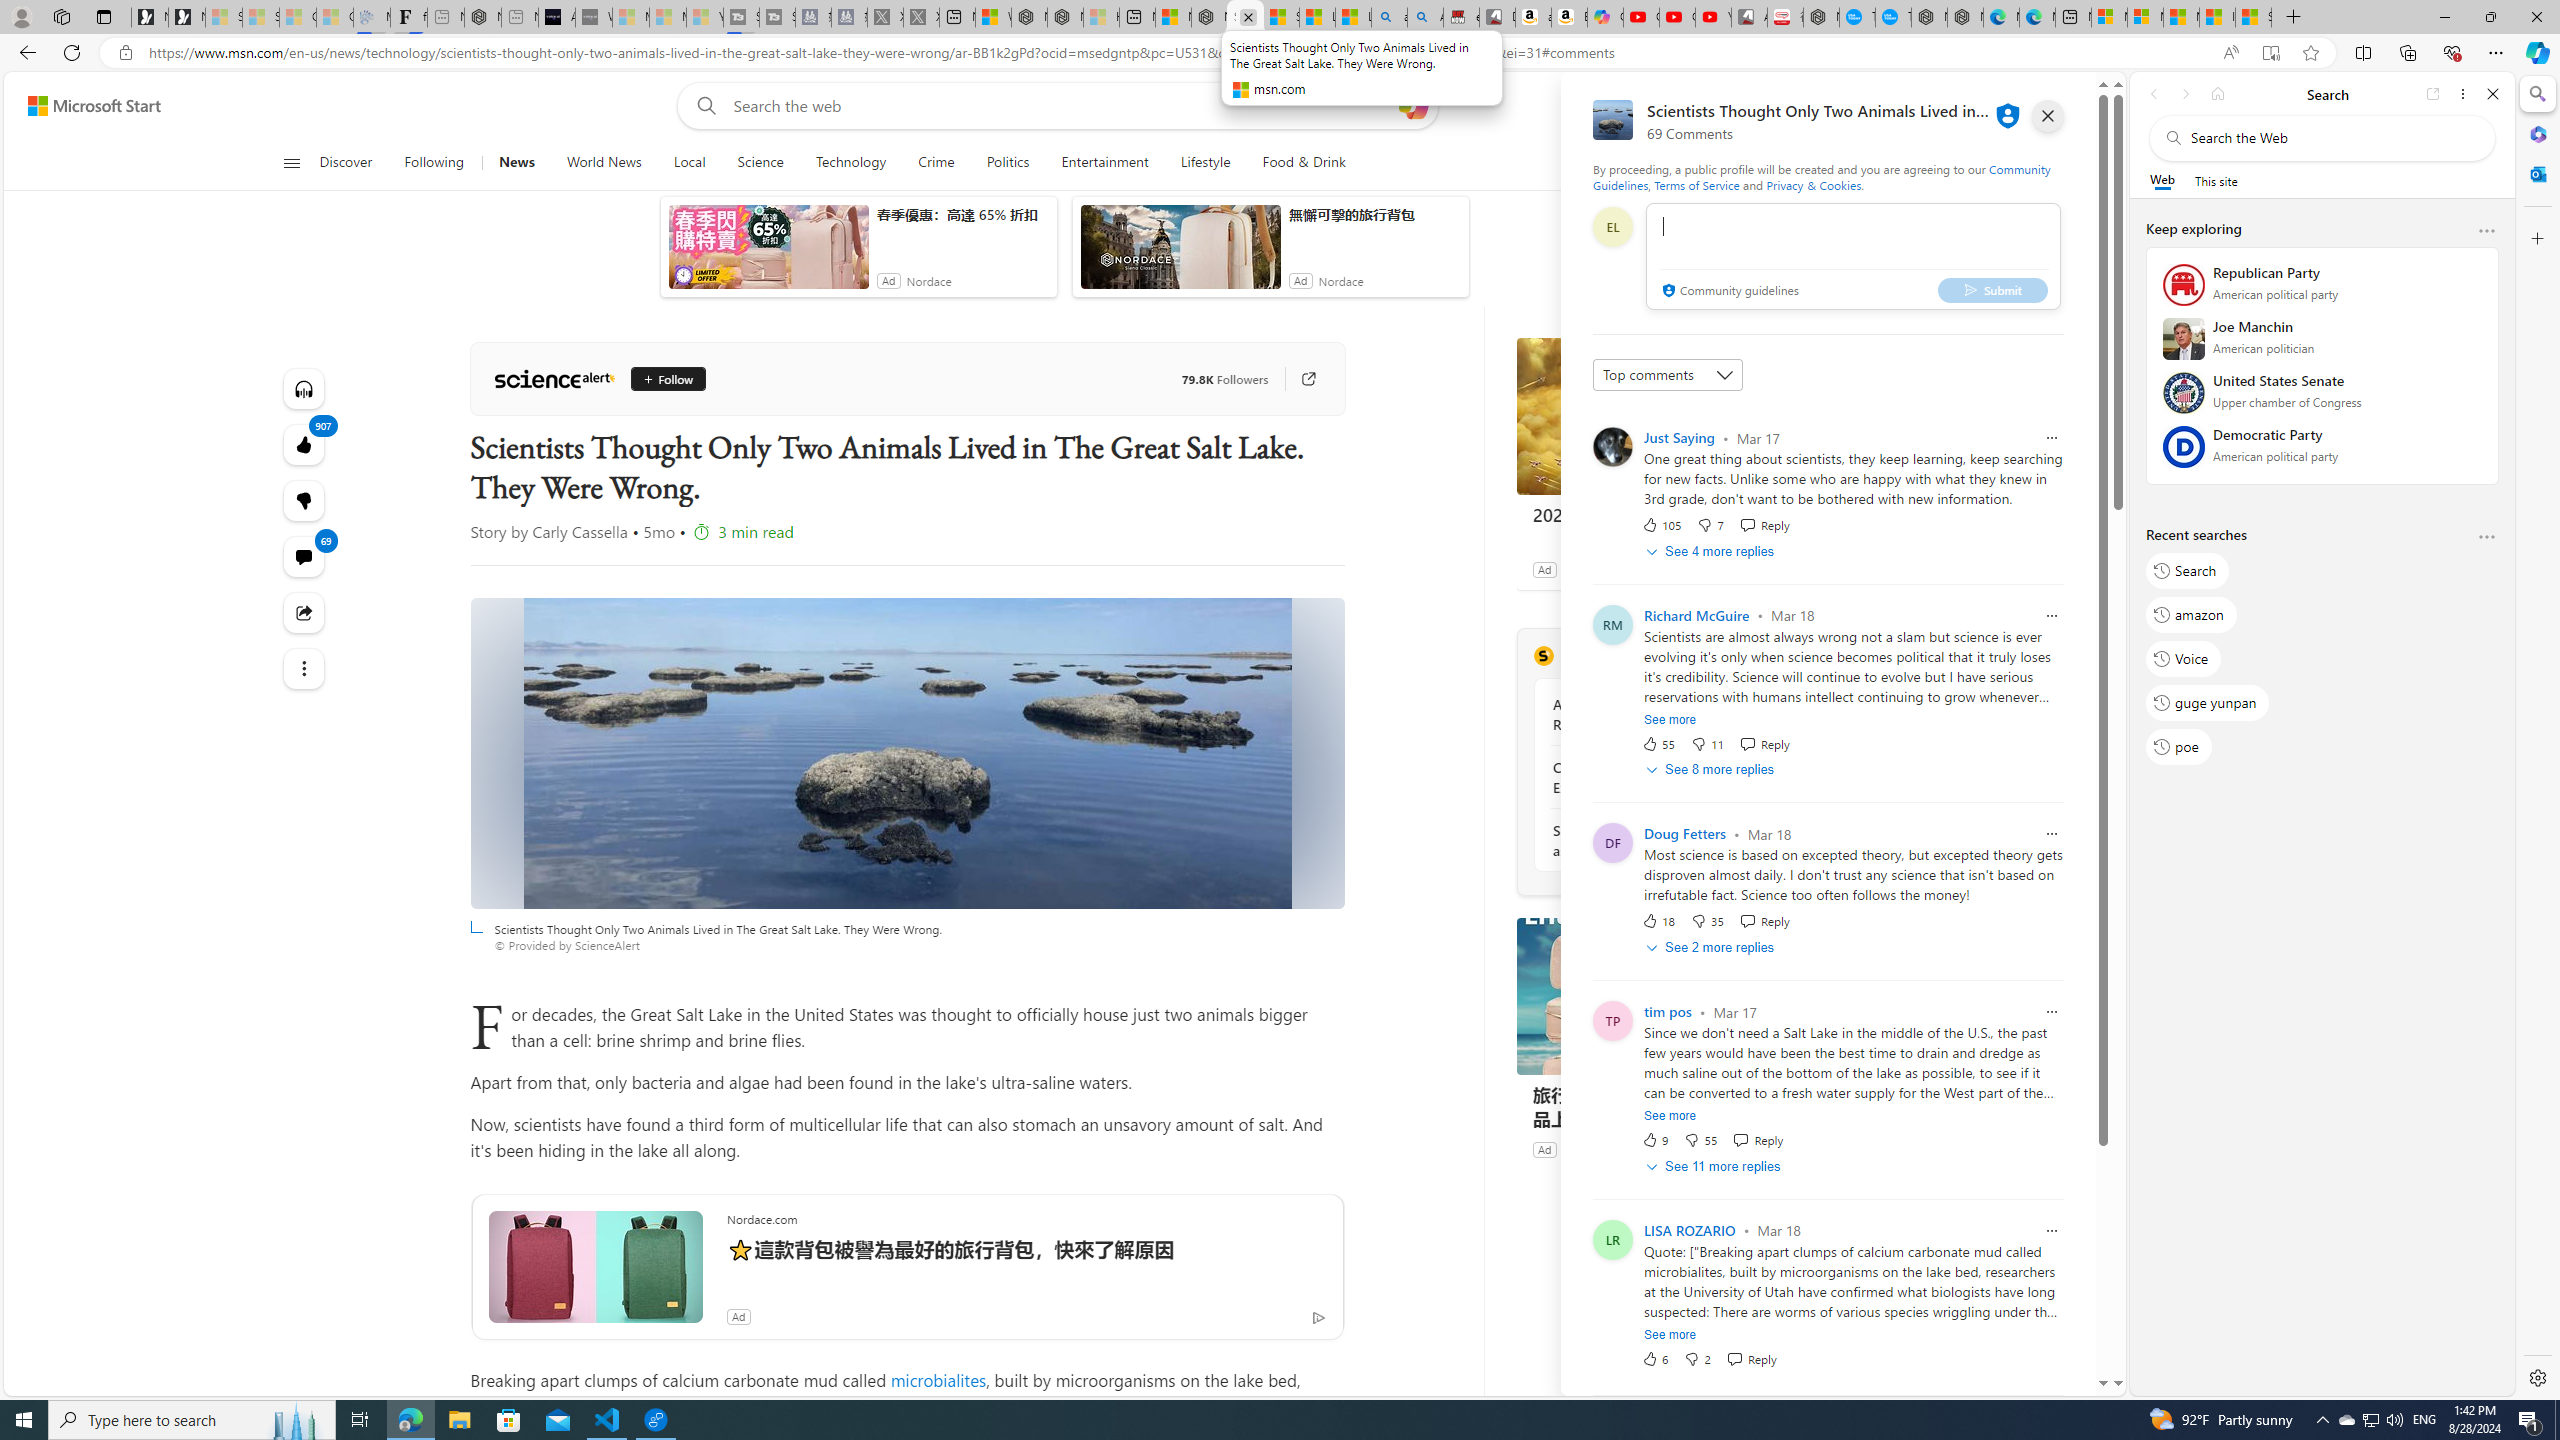 The height and width of the screenshot is (1440, 2560). I want to click on Profile Picture, so click(1612, 446).